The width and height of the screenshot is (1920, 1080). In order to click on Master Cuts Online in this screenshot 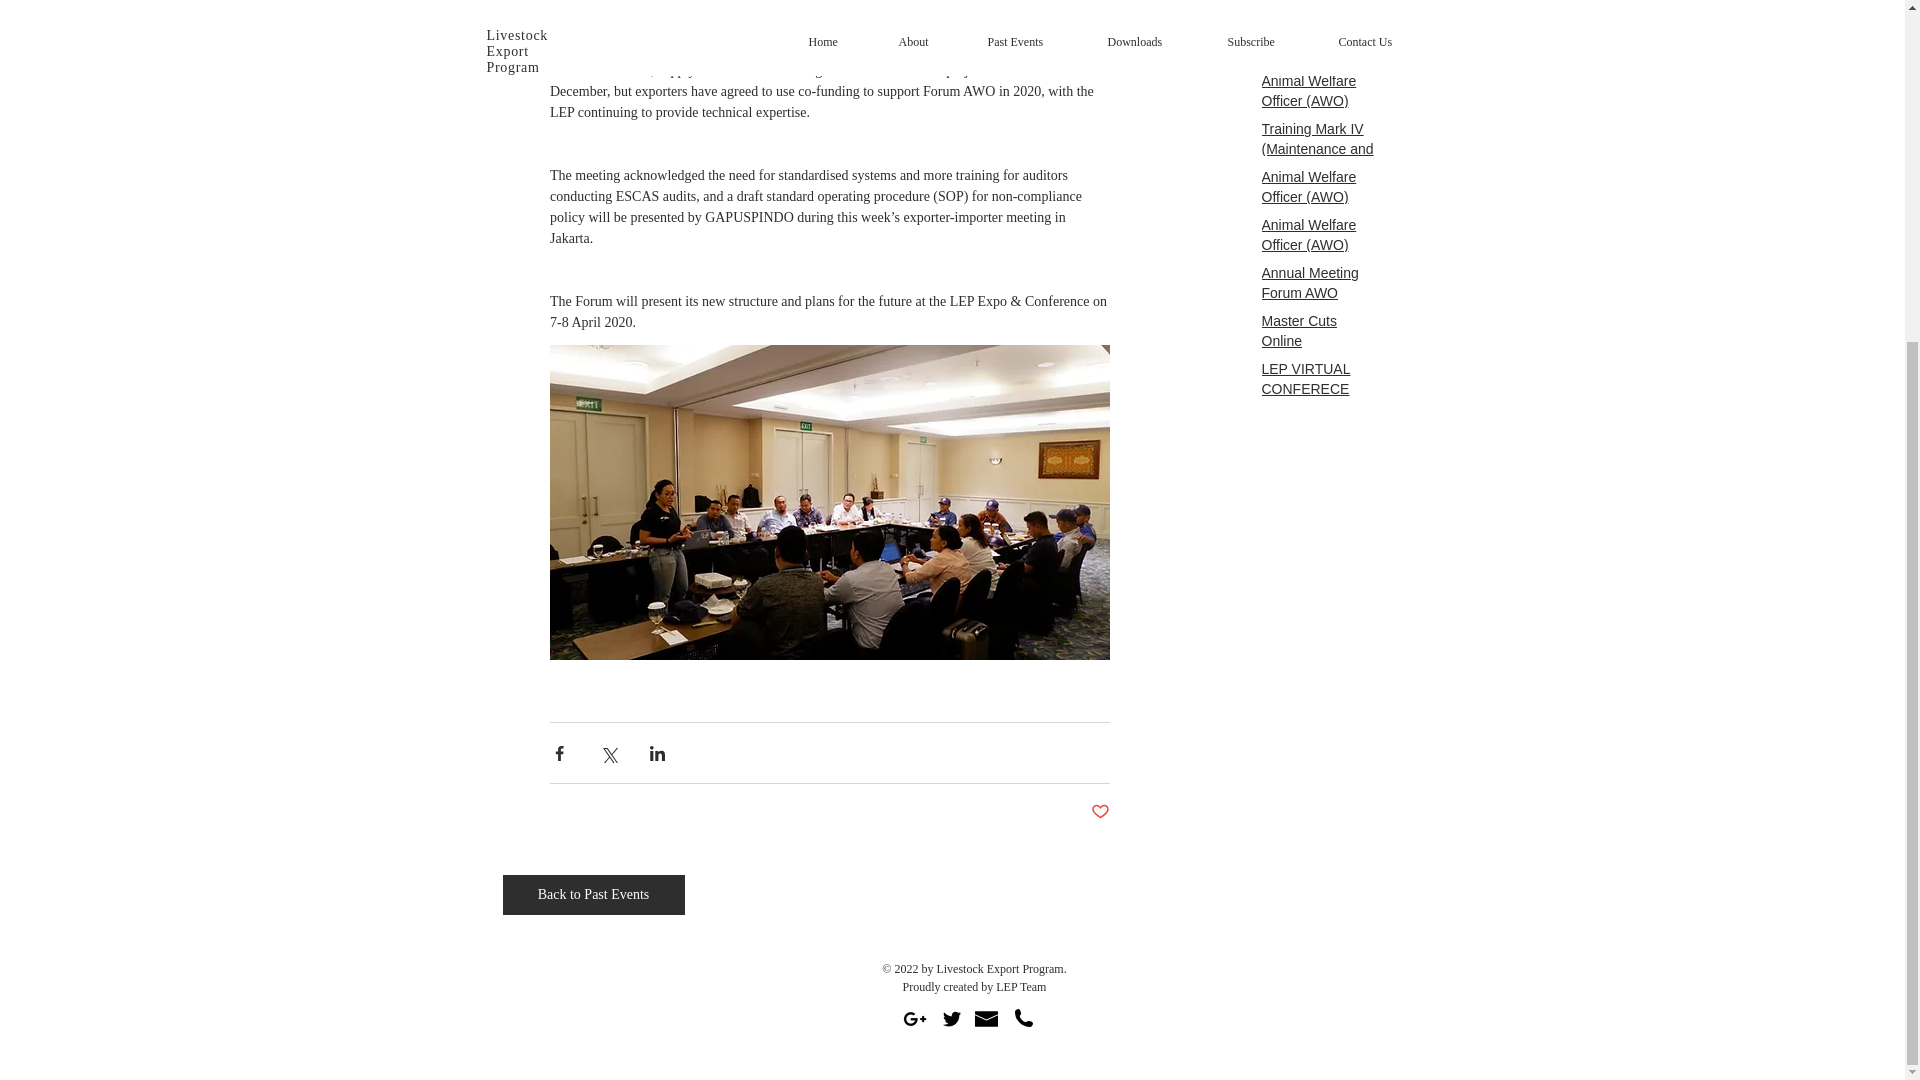, I will do `click(1320, 335)`.